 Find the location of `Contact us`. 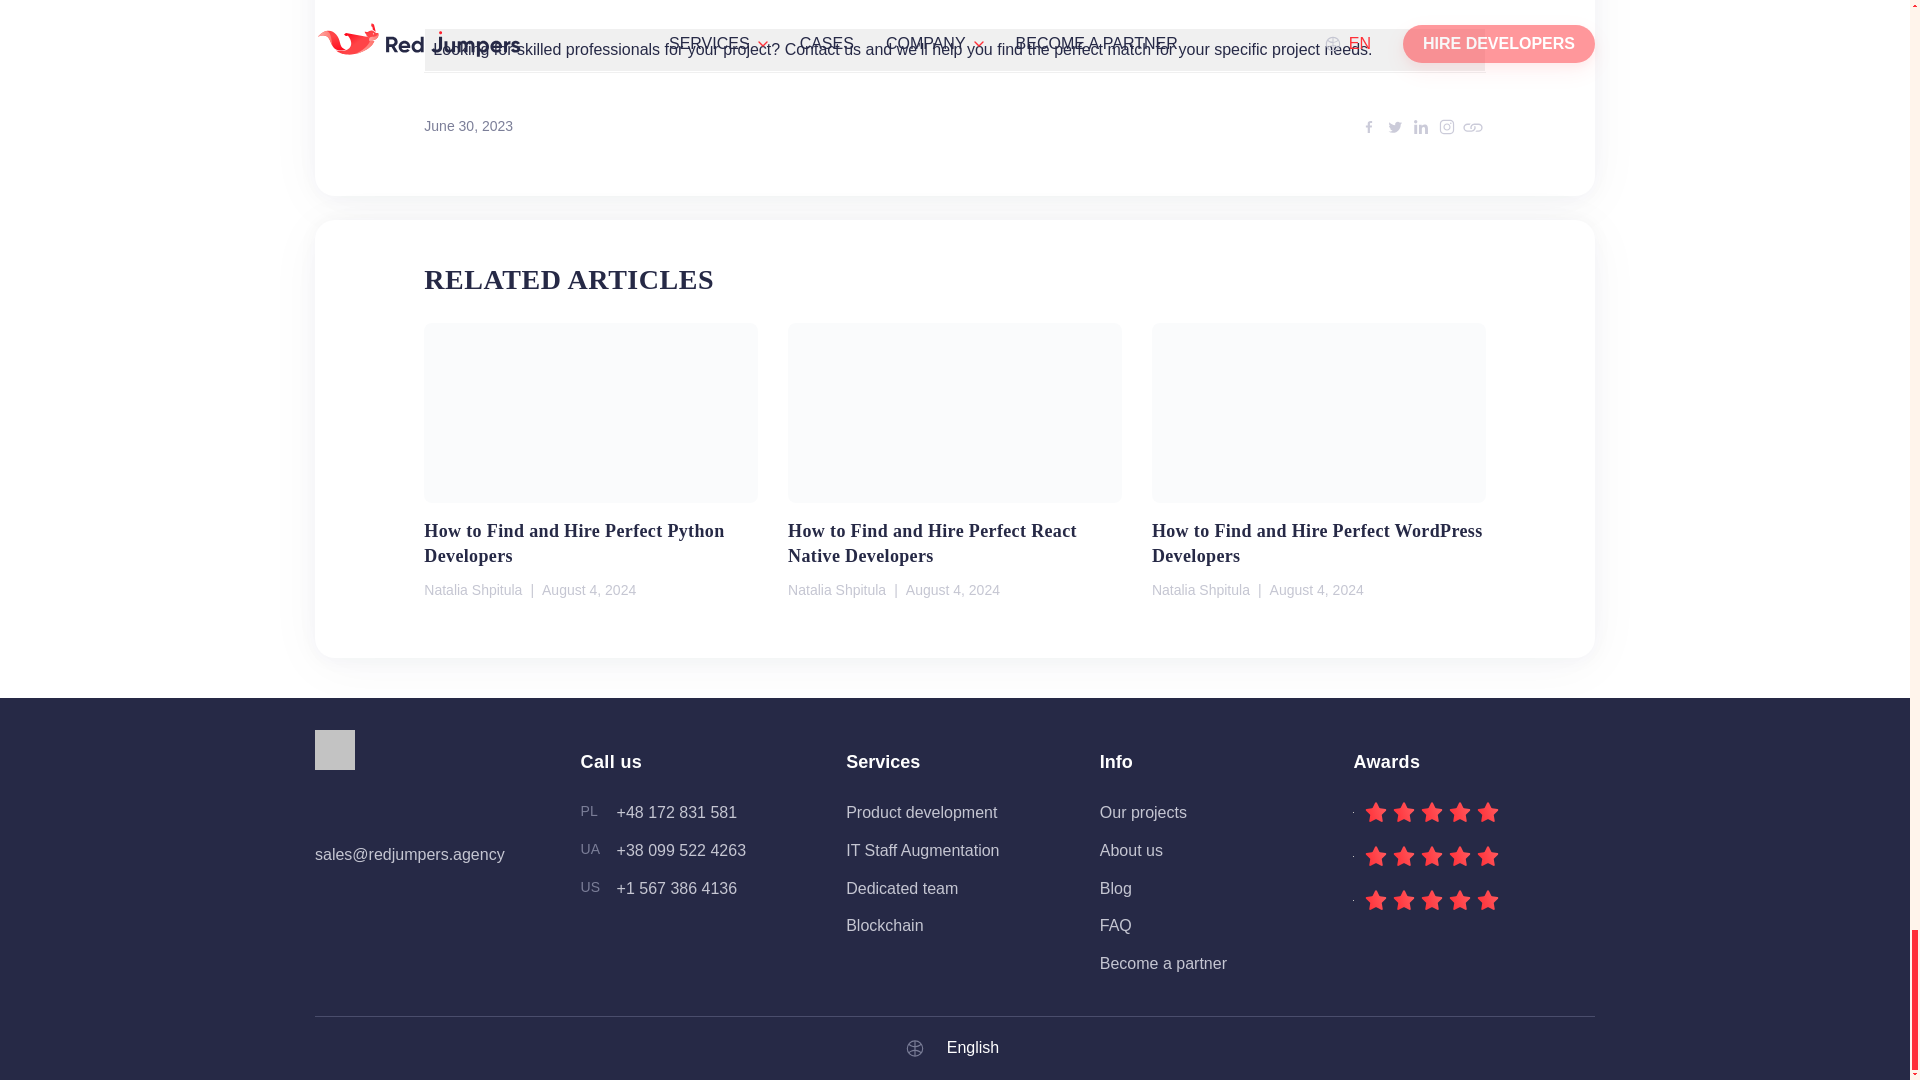

Contact us is located at coordinates (822, 50).